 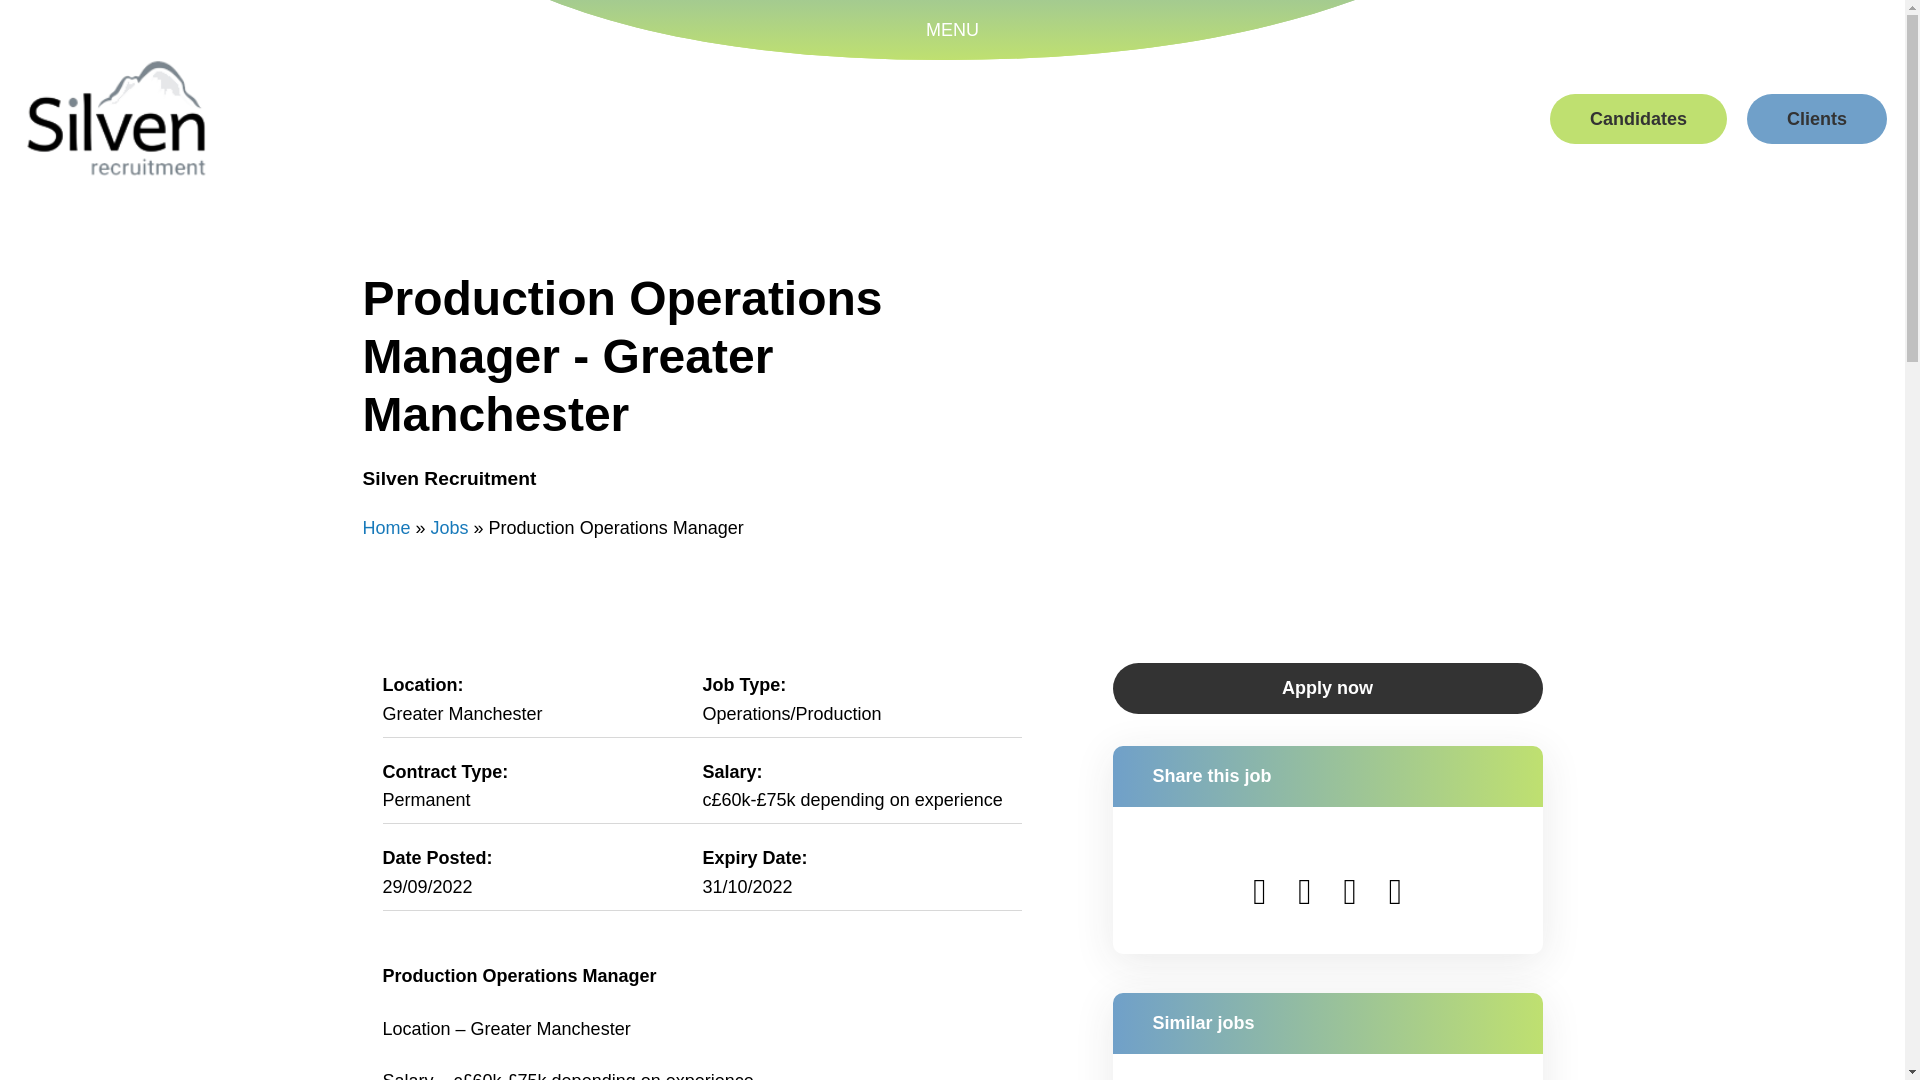 I want to click on Clients, so click(x=1817, y=118).